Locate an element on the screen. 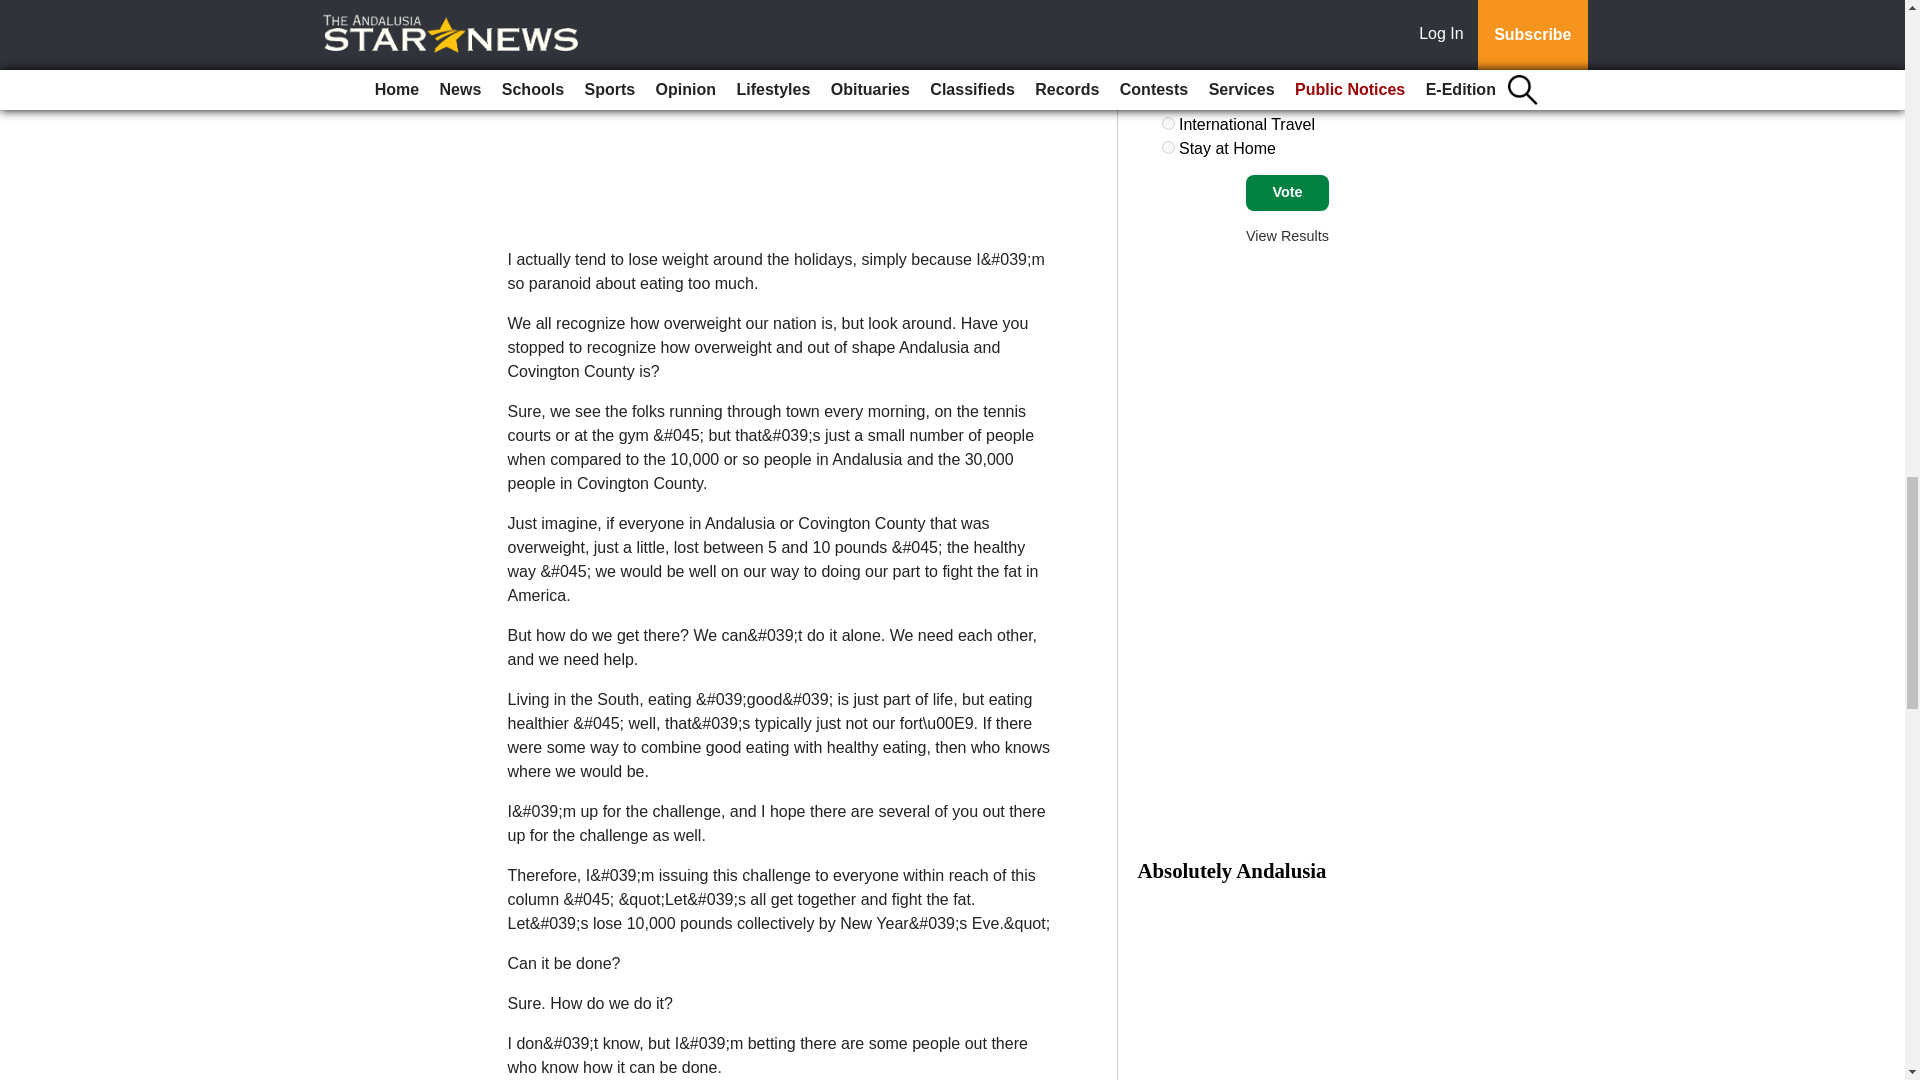  749 is located at coordinates (1168, 148).